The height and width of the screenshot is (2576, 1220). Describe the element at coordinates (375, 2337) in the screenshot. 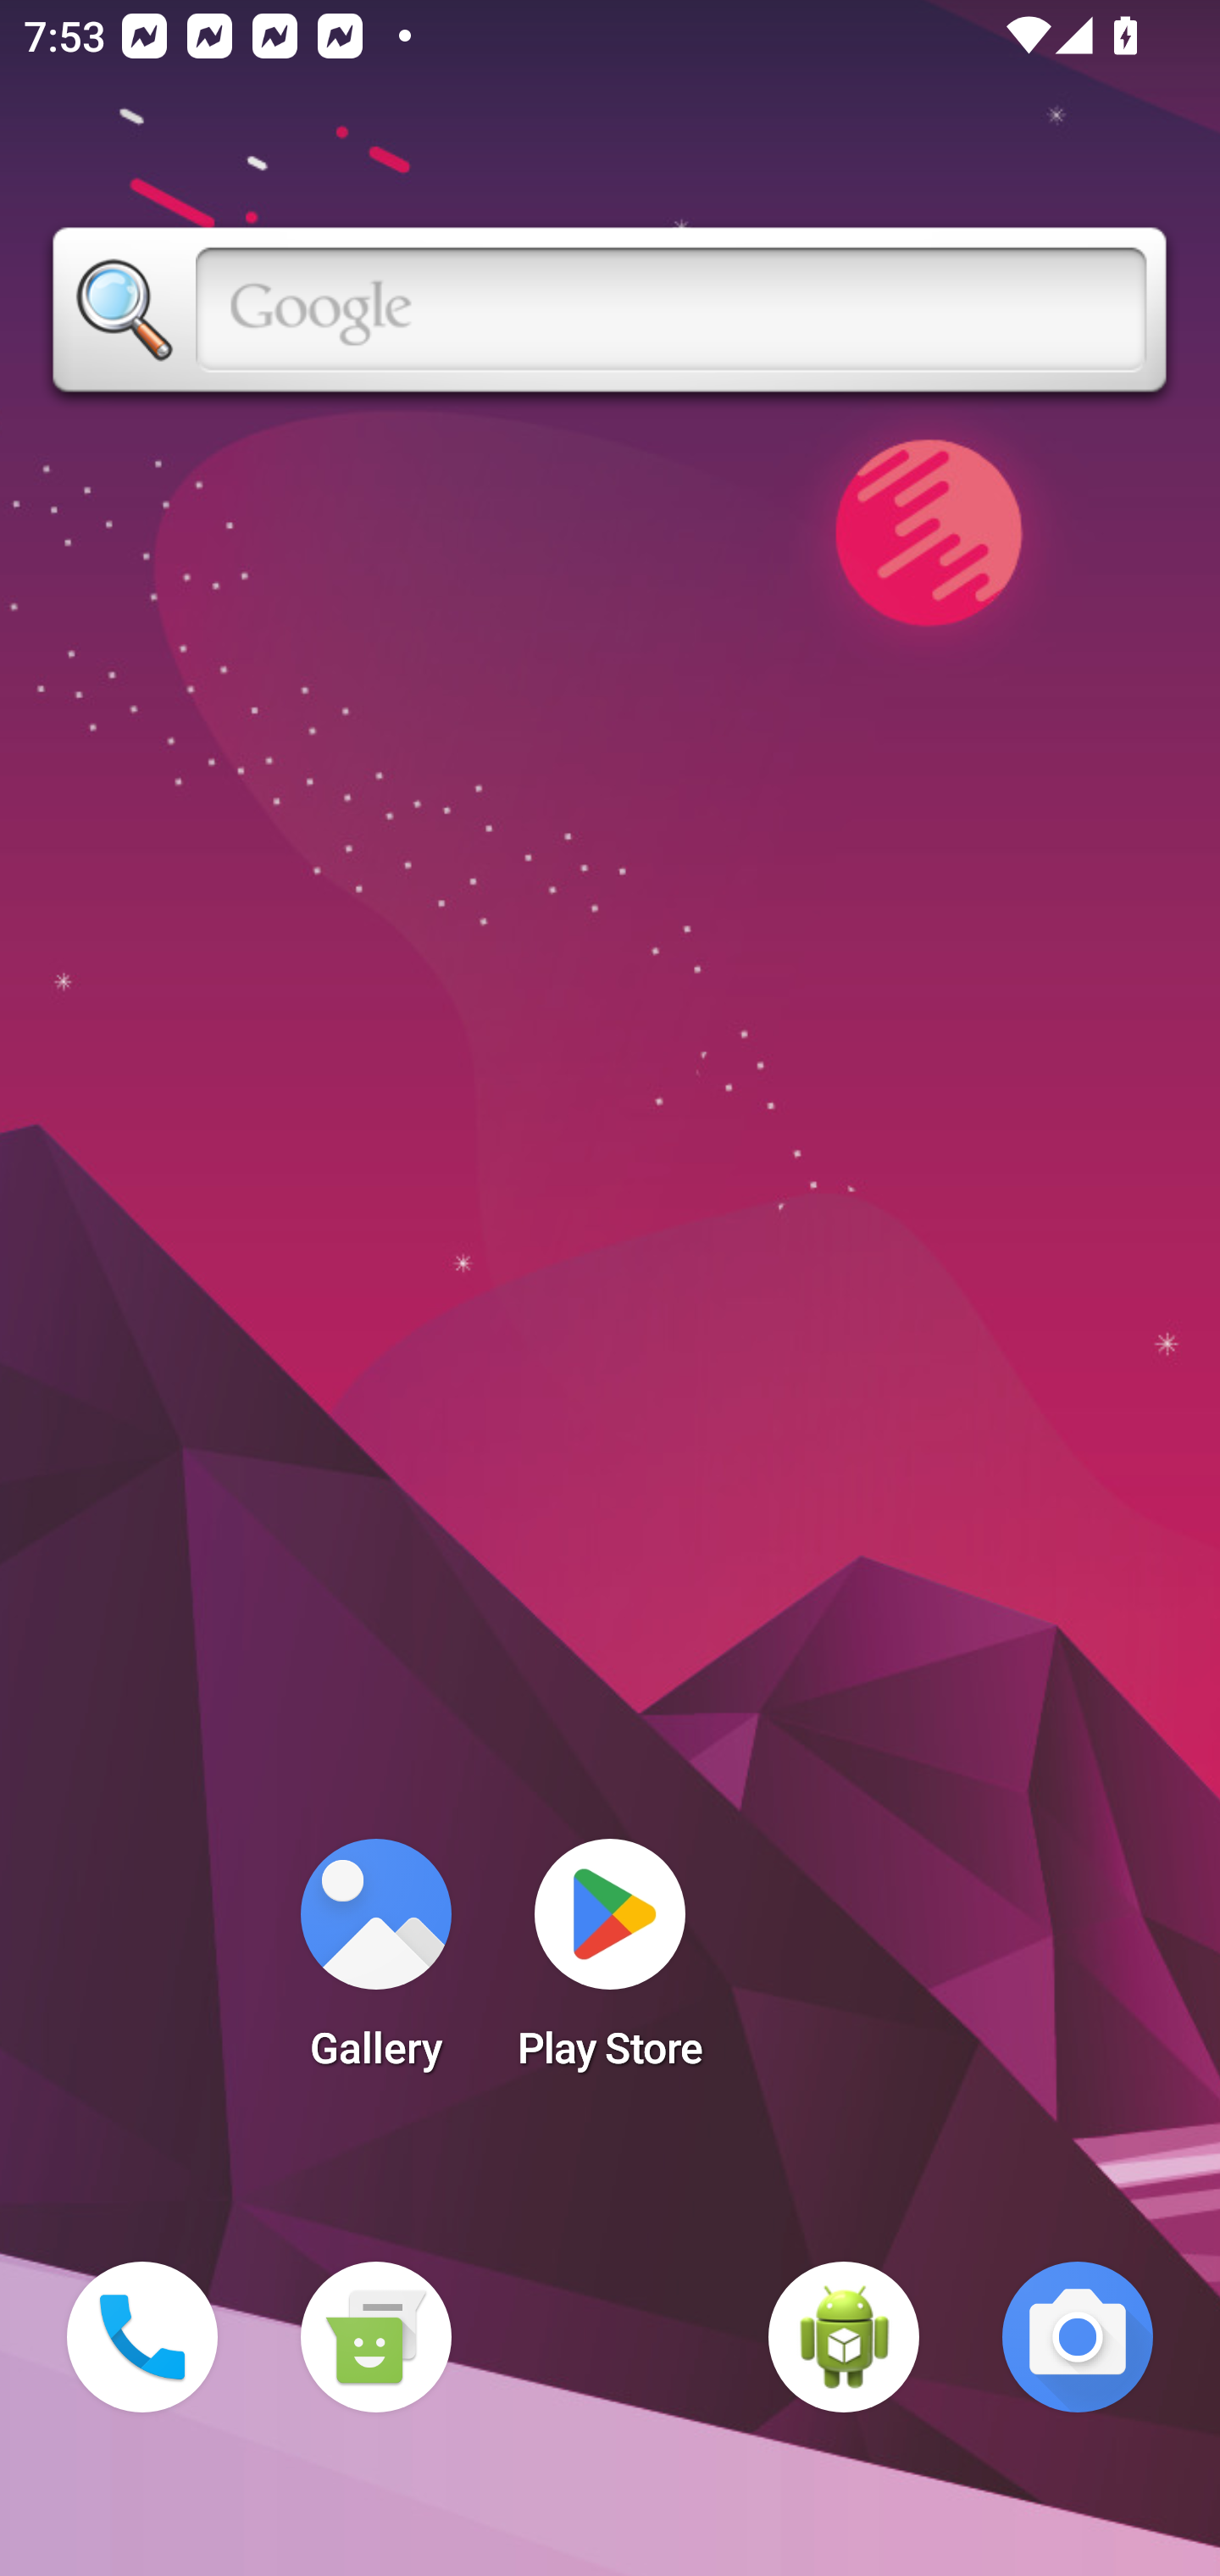

I see `Messaging` at that location.